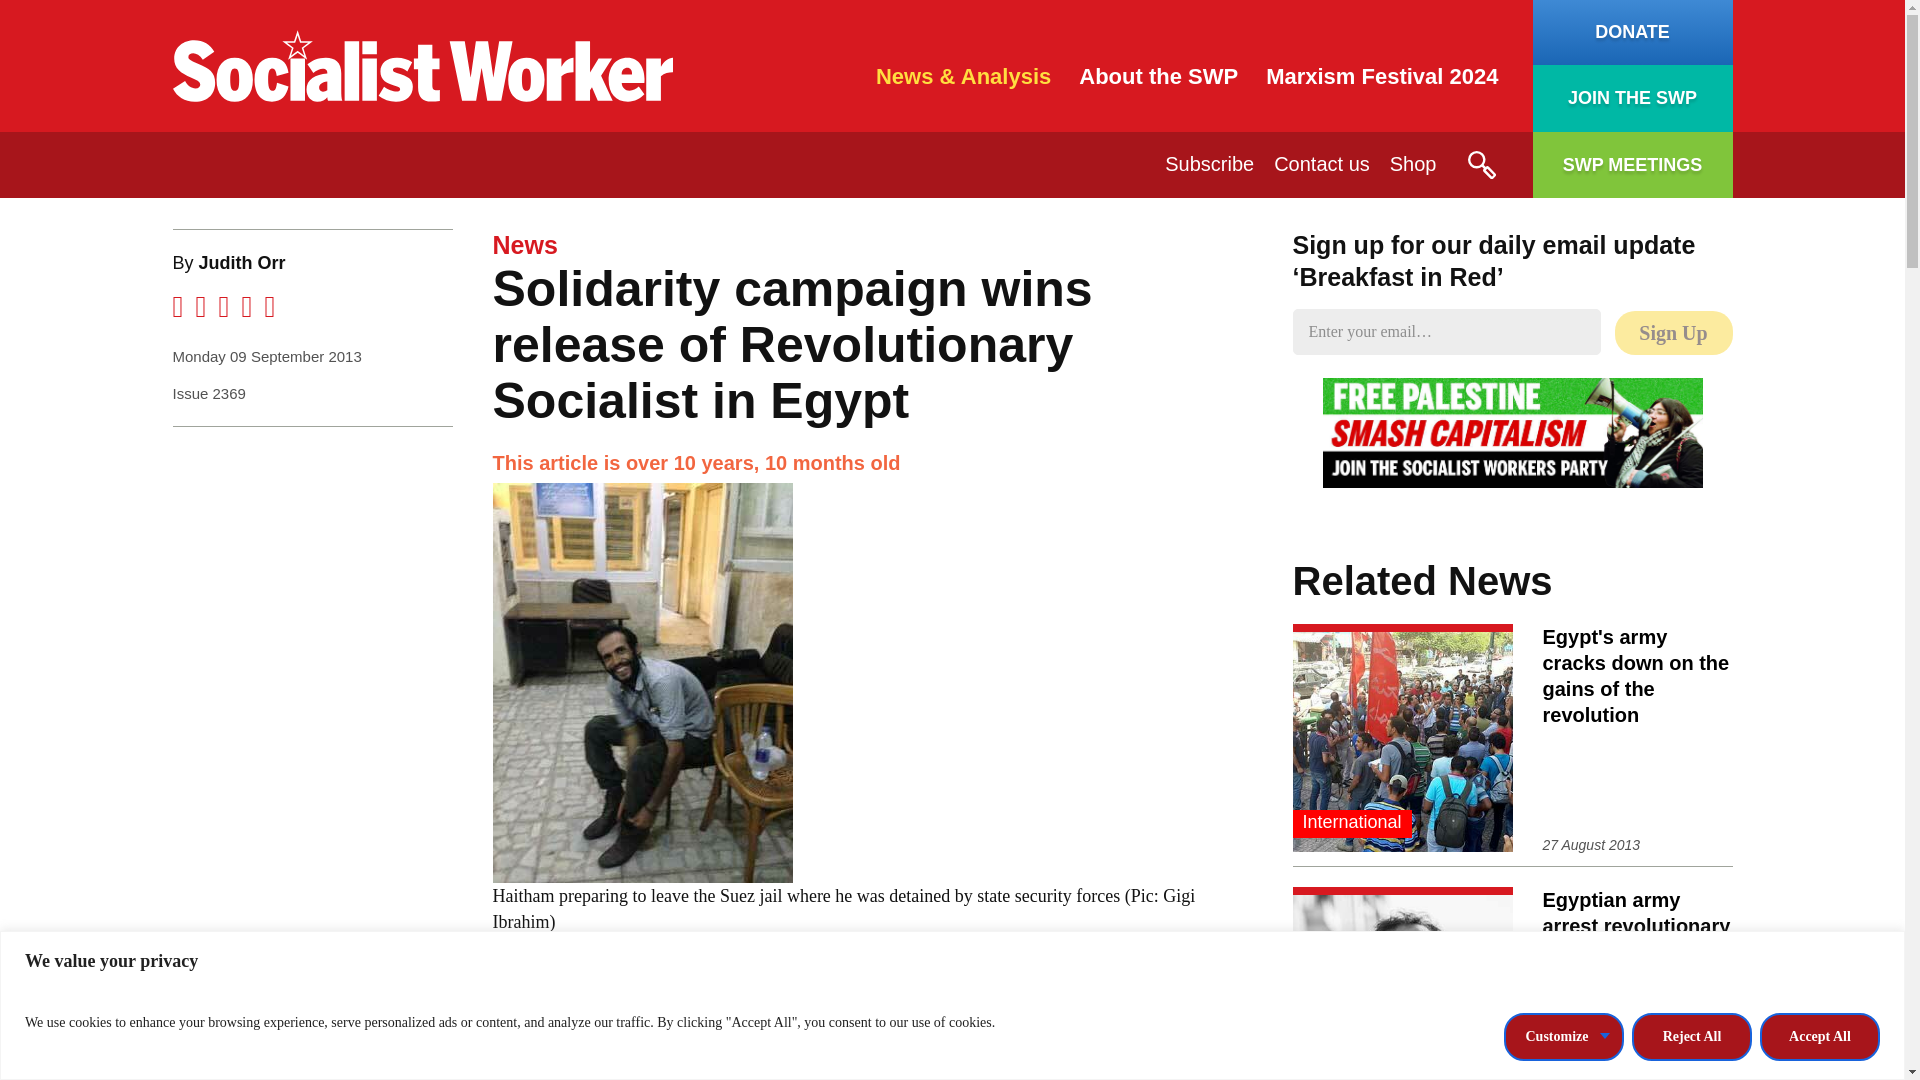 This screenshot has width=1920, height=1080. I want to click on Sign Up, so click(1672, 333).